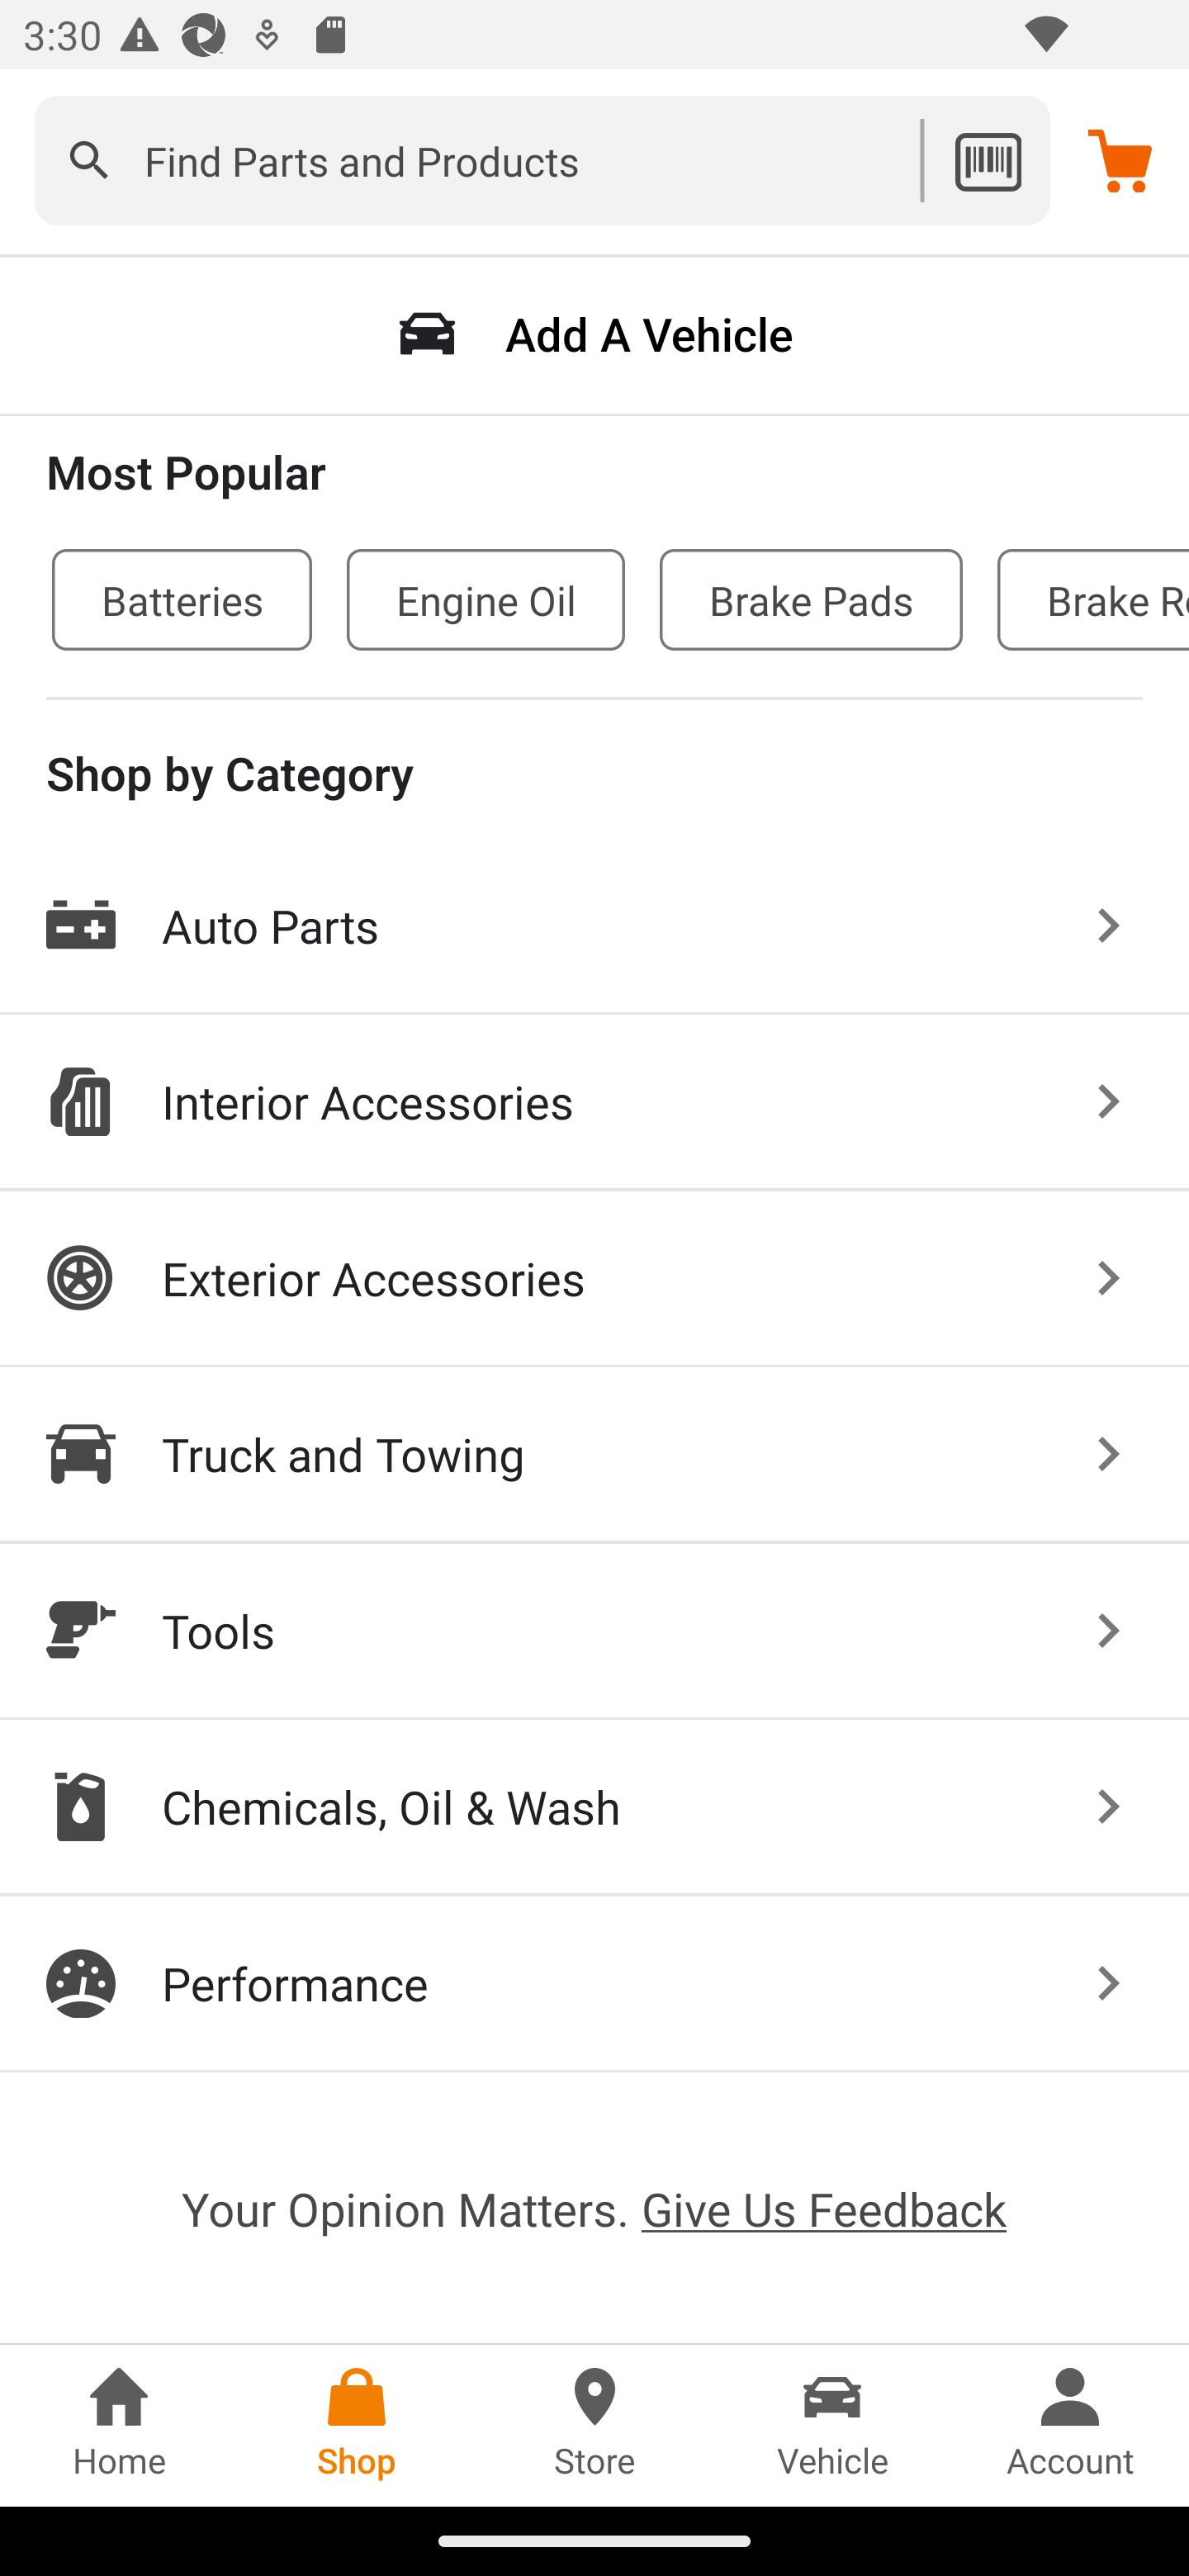 Image resolution: width=1189 pixels, height=2576 pixels. Describe the element at coordinates (119, 2425) in the screenshot. I see `Home` at that location.